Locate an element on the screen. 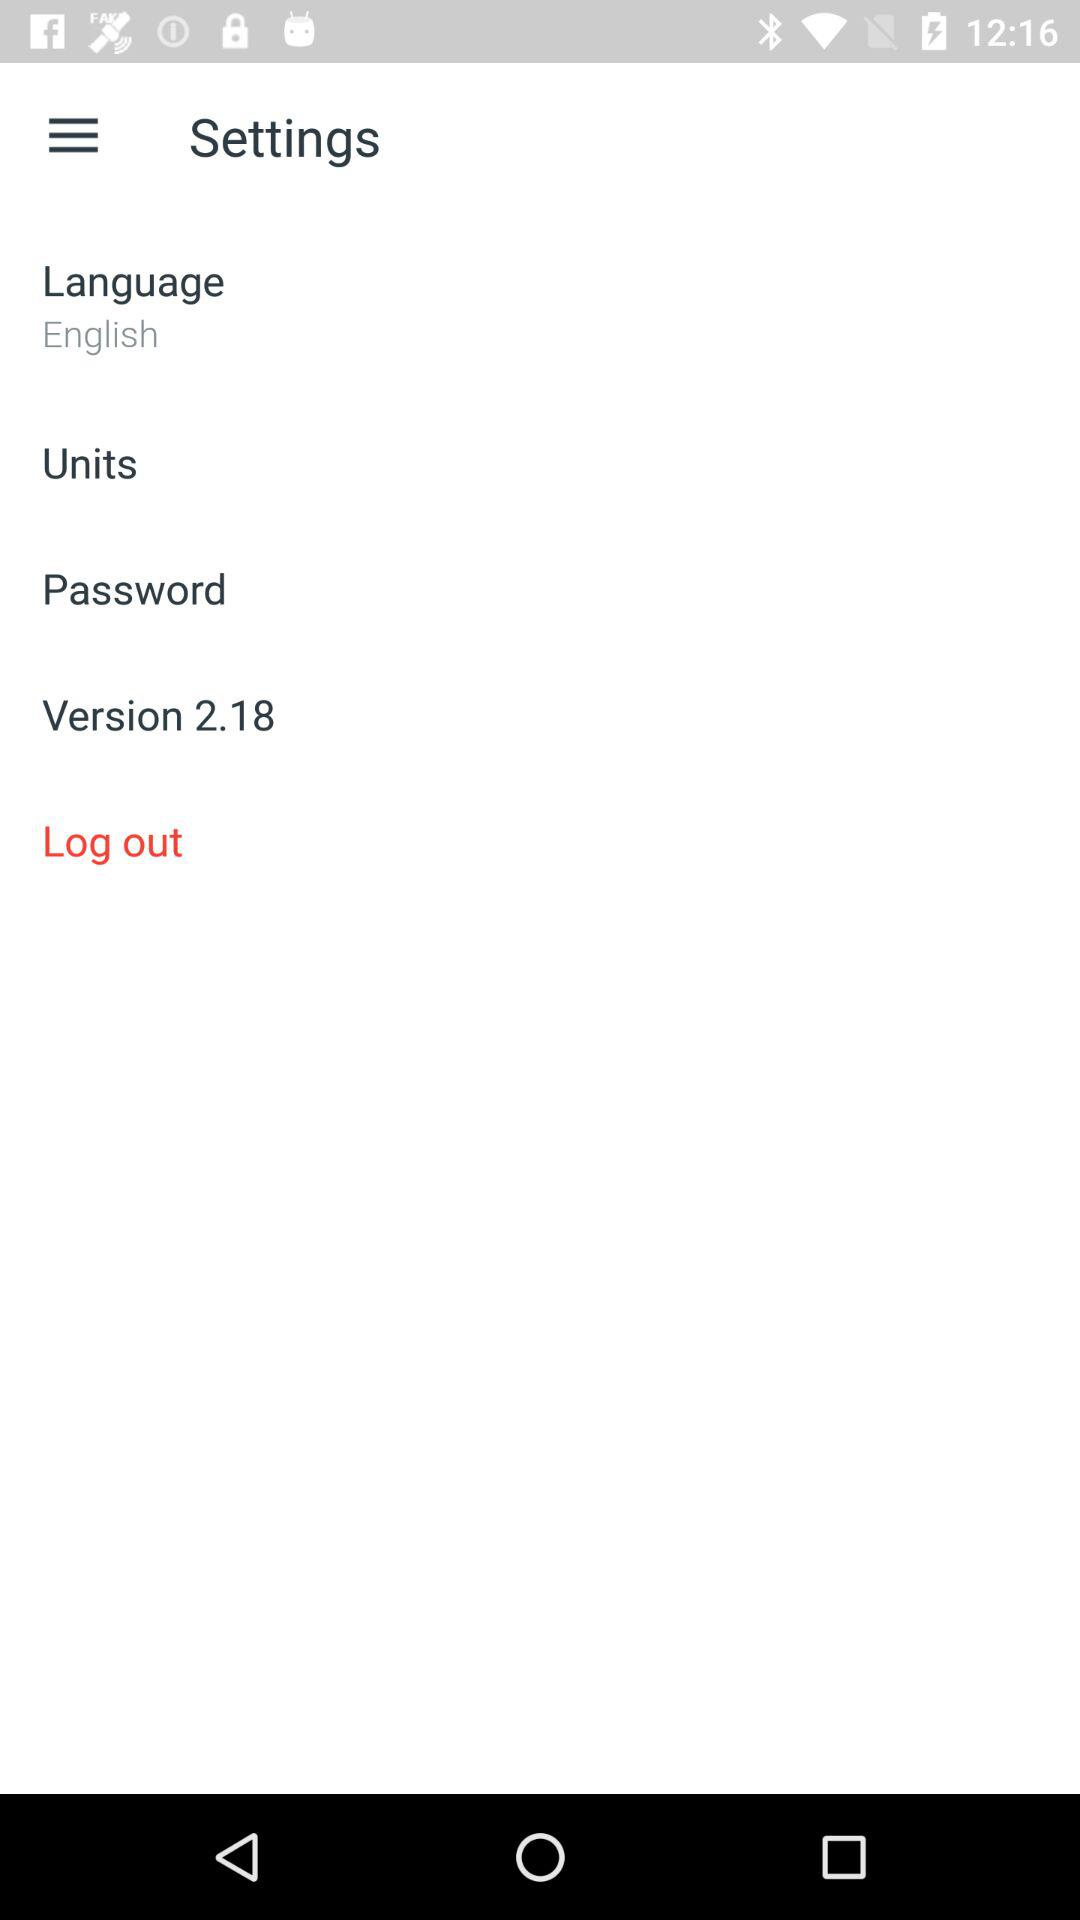 Image resolution: width=1080 pixels, height=1920 pixels. jump to log out icon is located at coordinates (540, 840).